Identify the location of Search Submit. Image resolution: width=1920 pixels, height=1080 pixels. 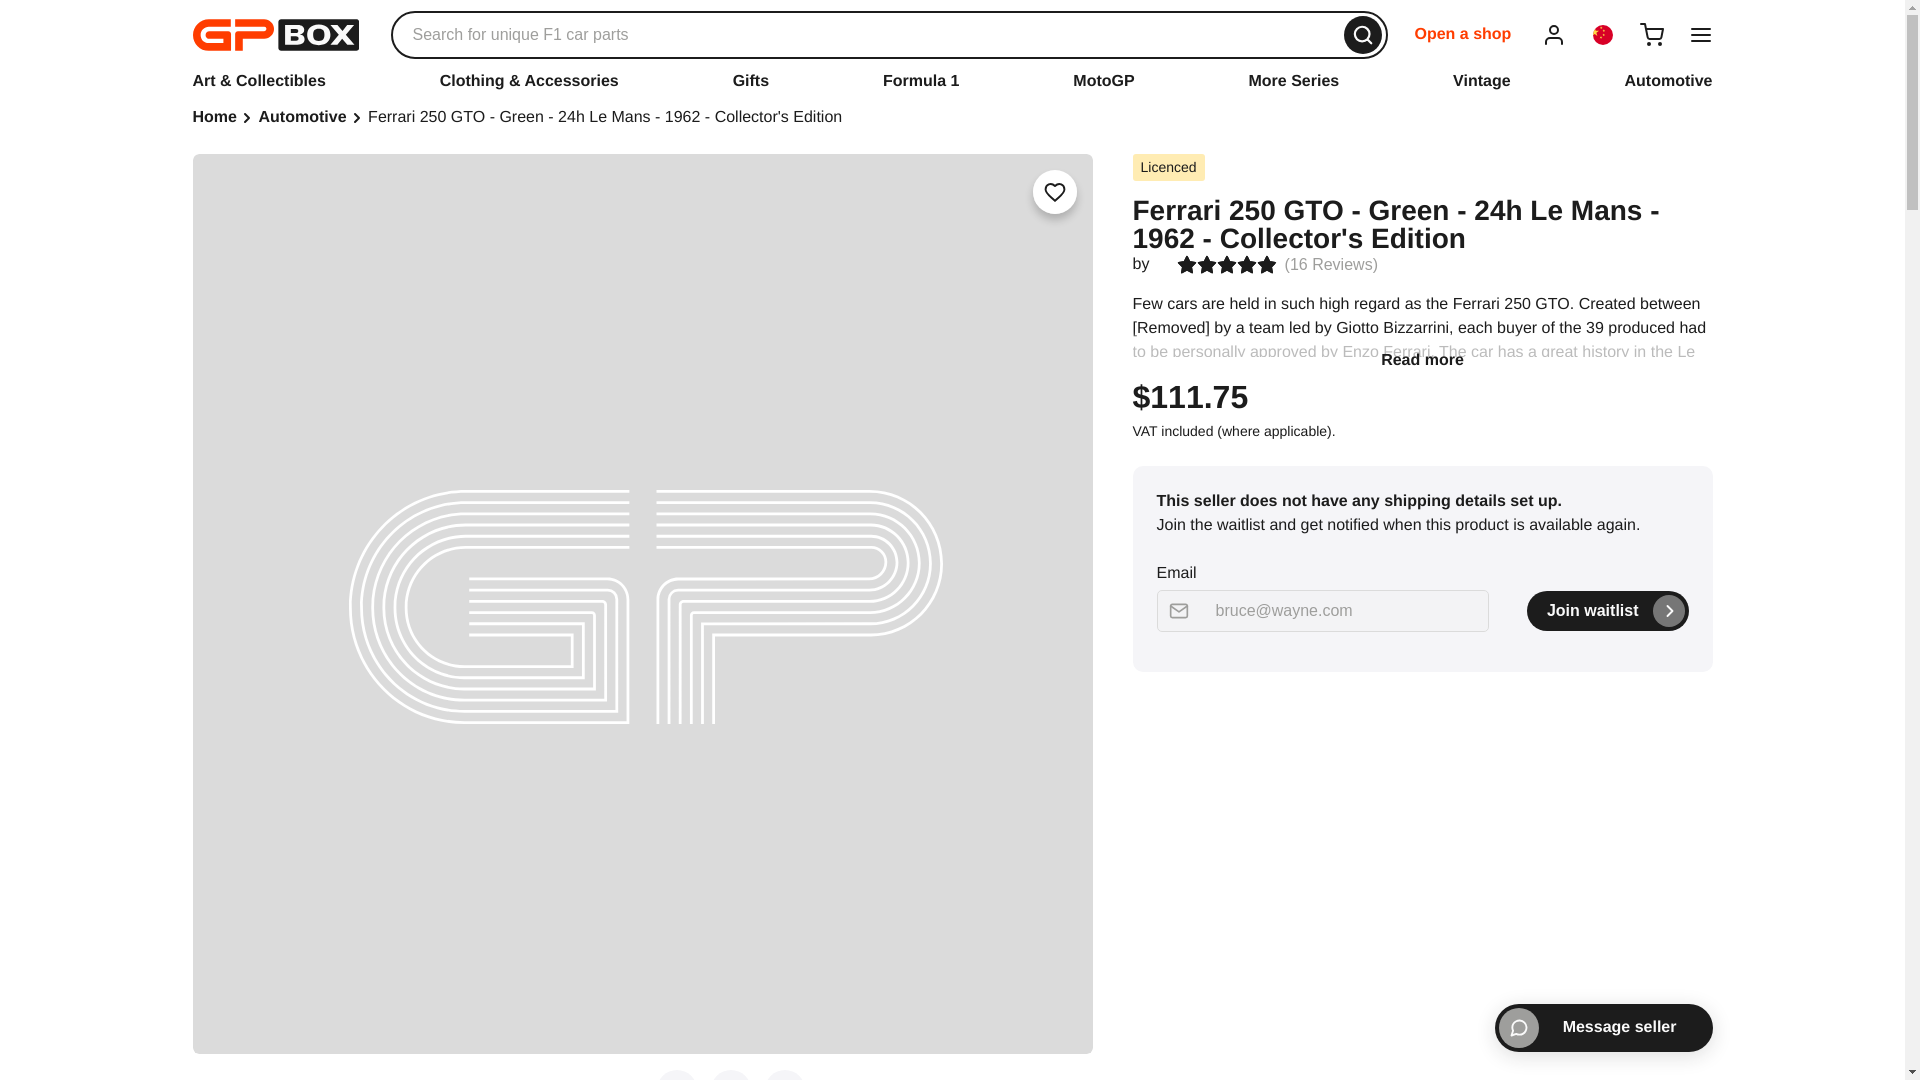
(1363, 35).